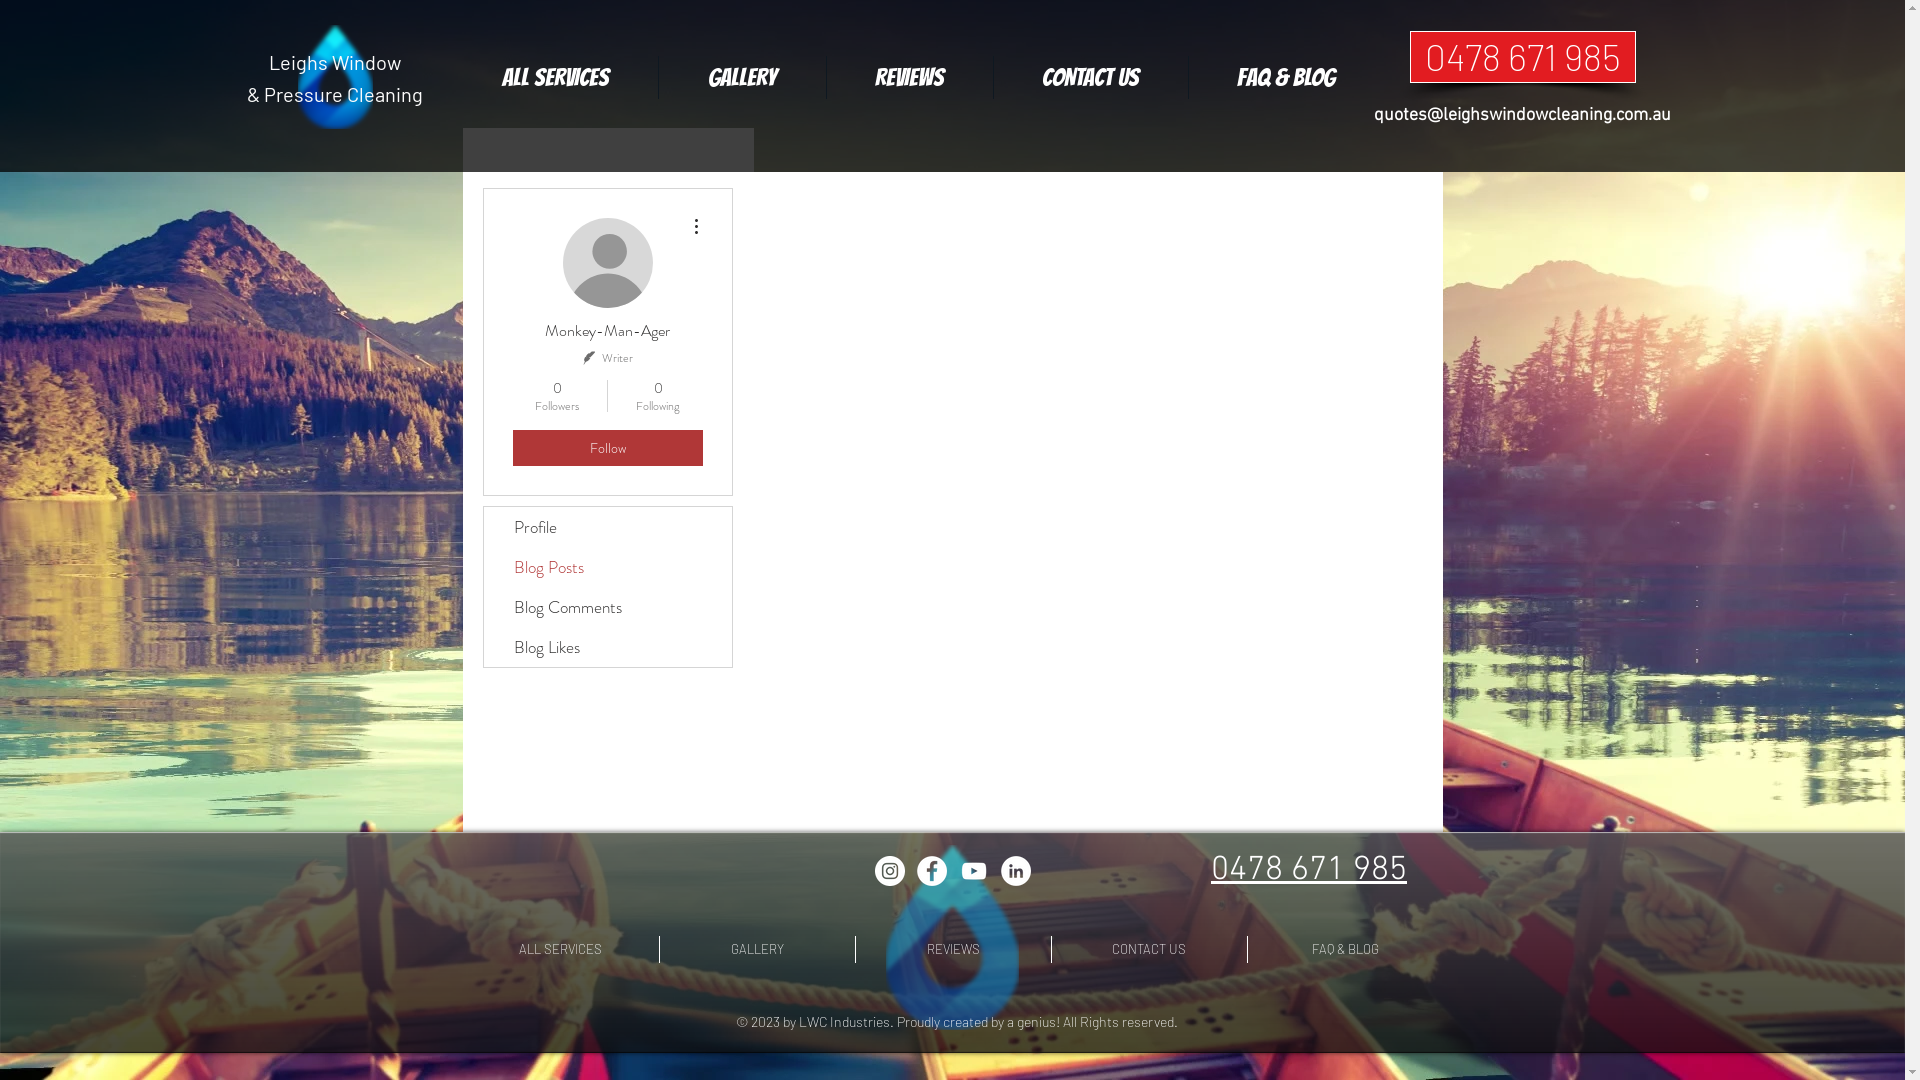 This screenshot has width=1920, height=1080. What do you see at coordinates (954, 950) in the screenshot?
I see `REVIEWS` at bounding box center [954, 950].